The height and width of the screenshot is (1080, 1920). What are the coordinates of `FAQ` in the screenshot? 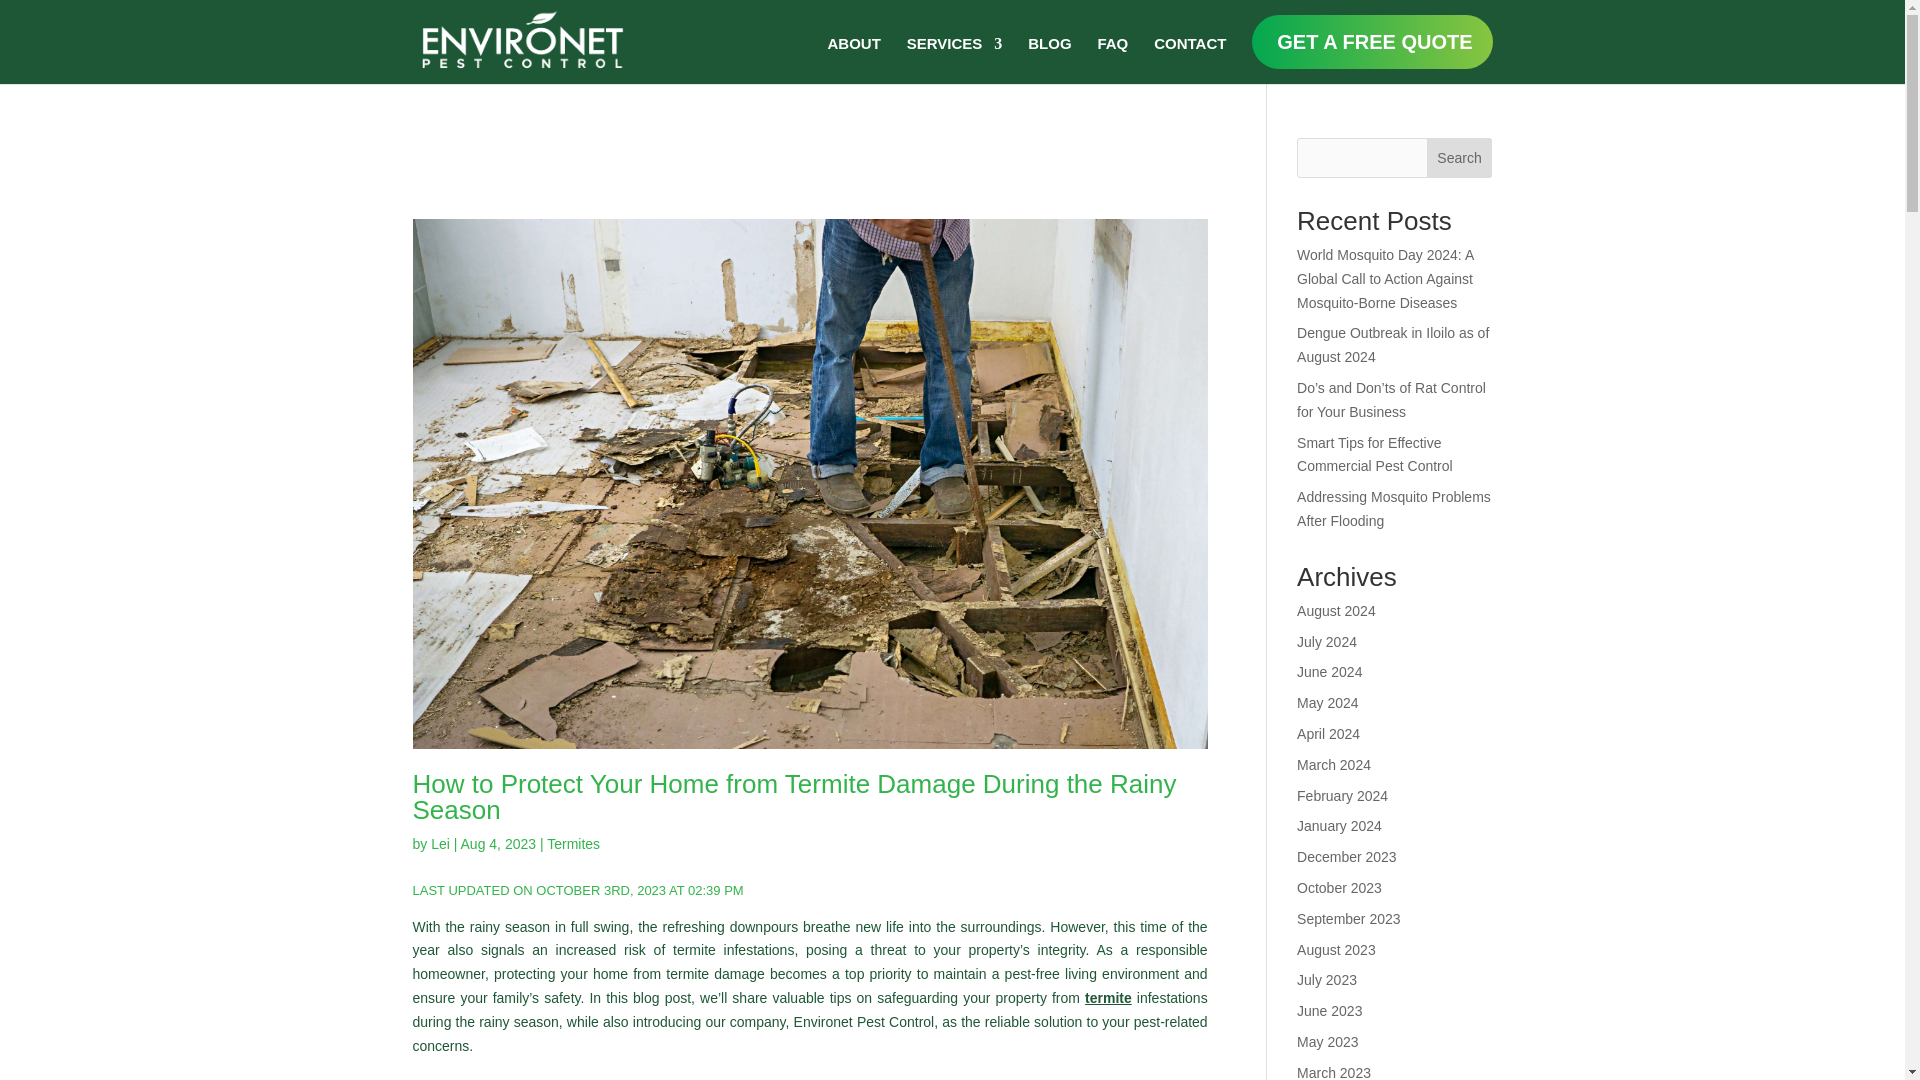 It's located at (1112, 50).